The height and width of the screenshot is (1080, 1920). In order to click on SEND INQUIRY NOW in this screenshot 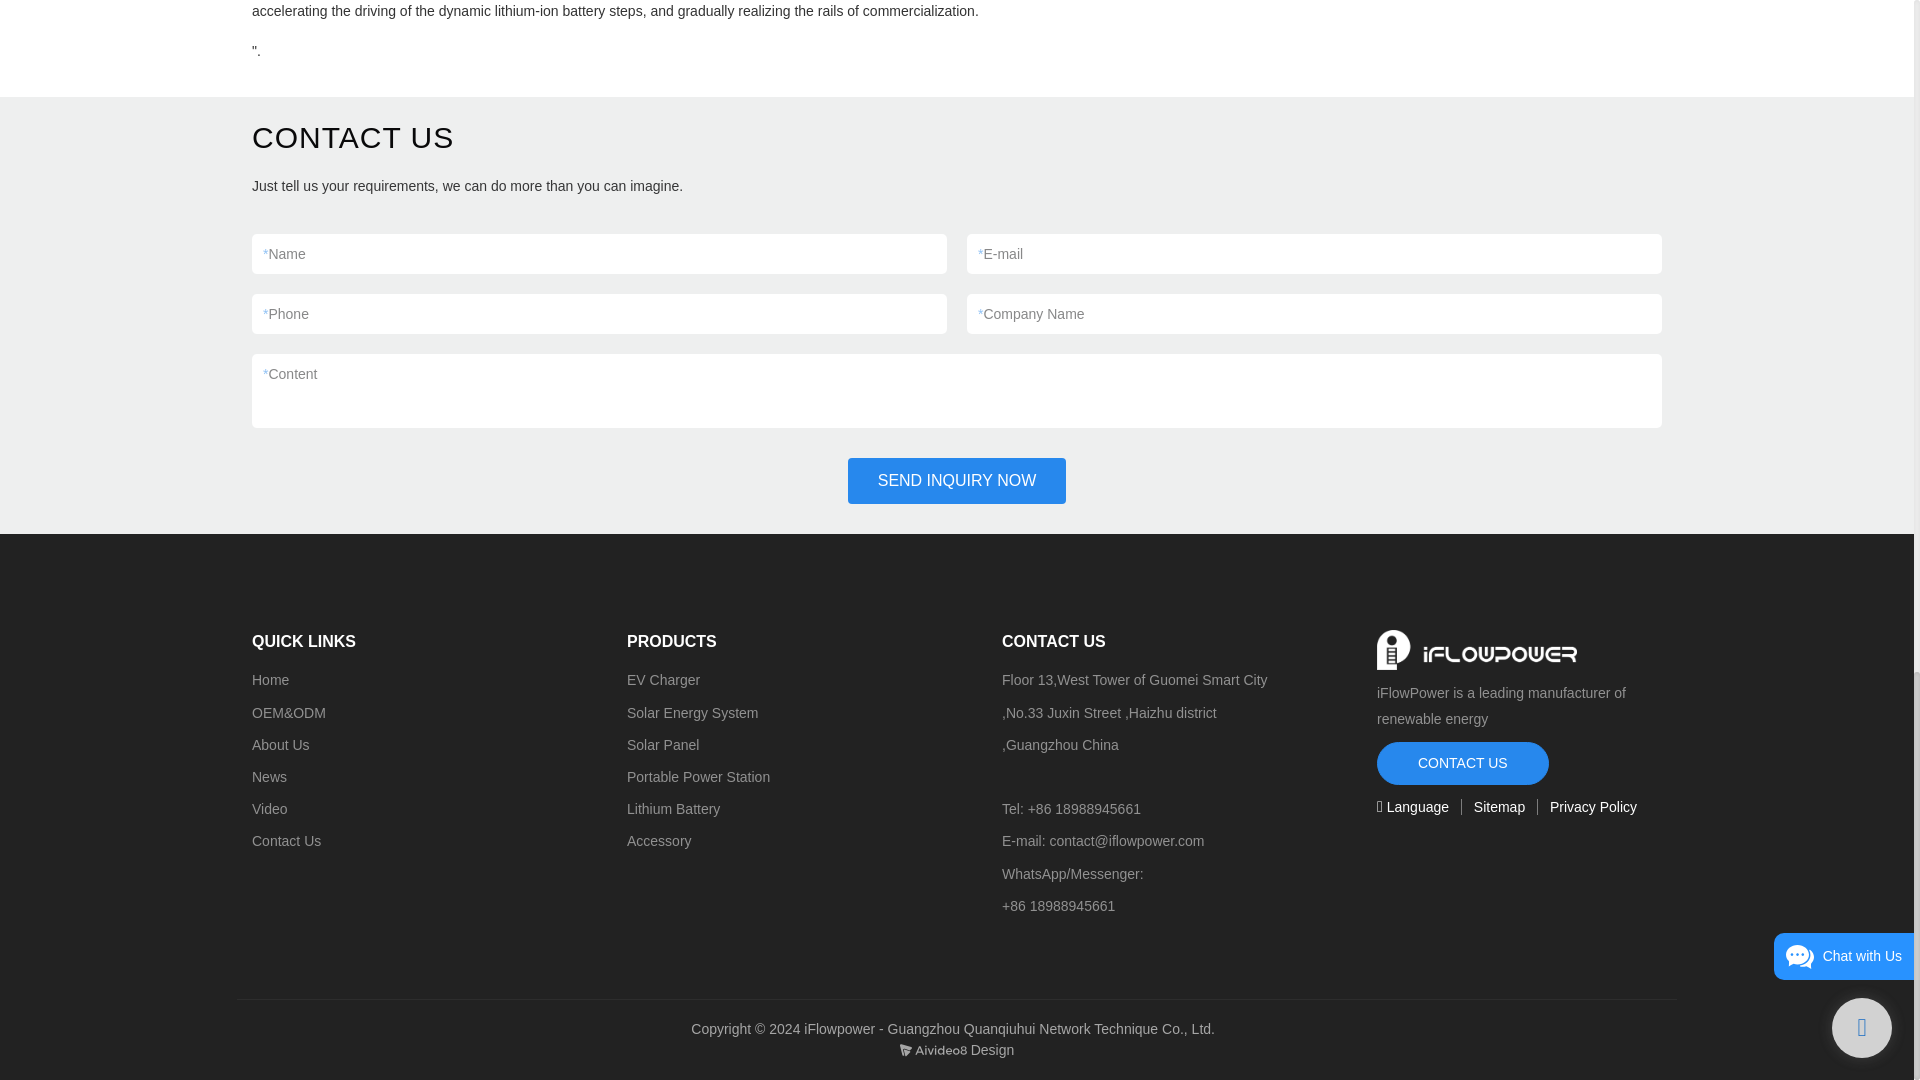, I will do `click(958, 480)`.